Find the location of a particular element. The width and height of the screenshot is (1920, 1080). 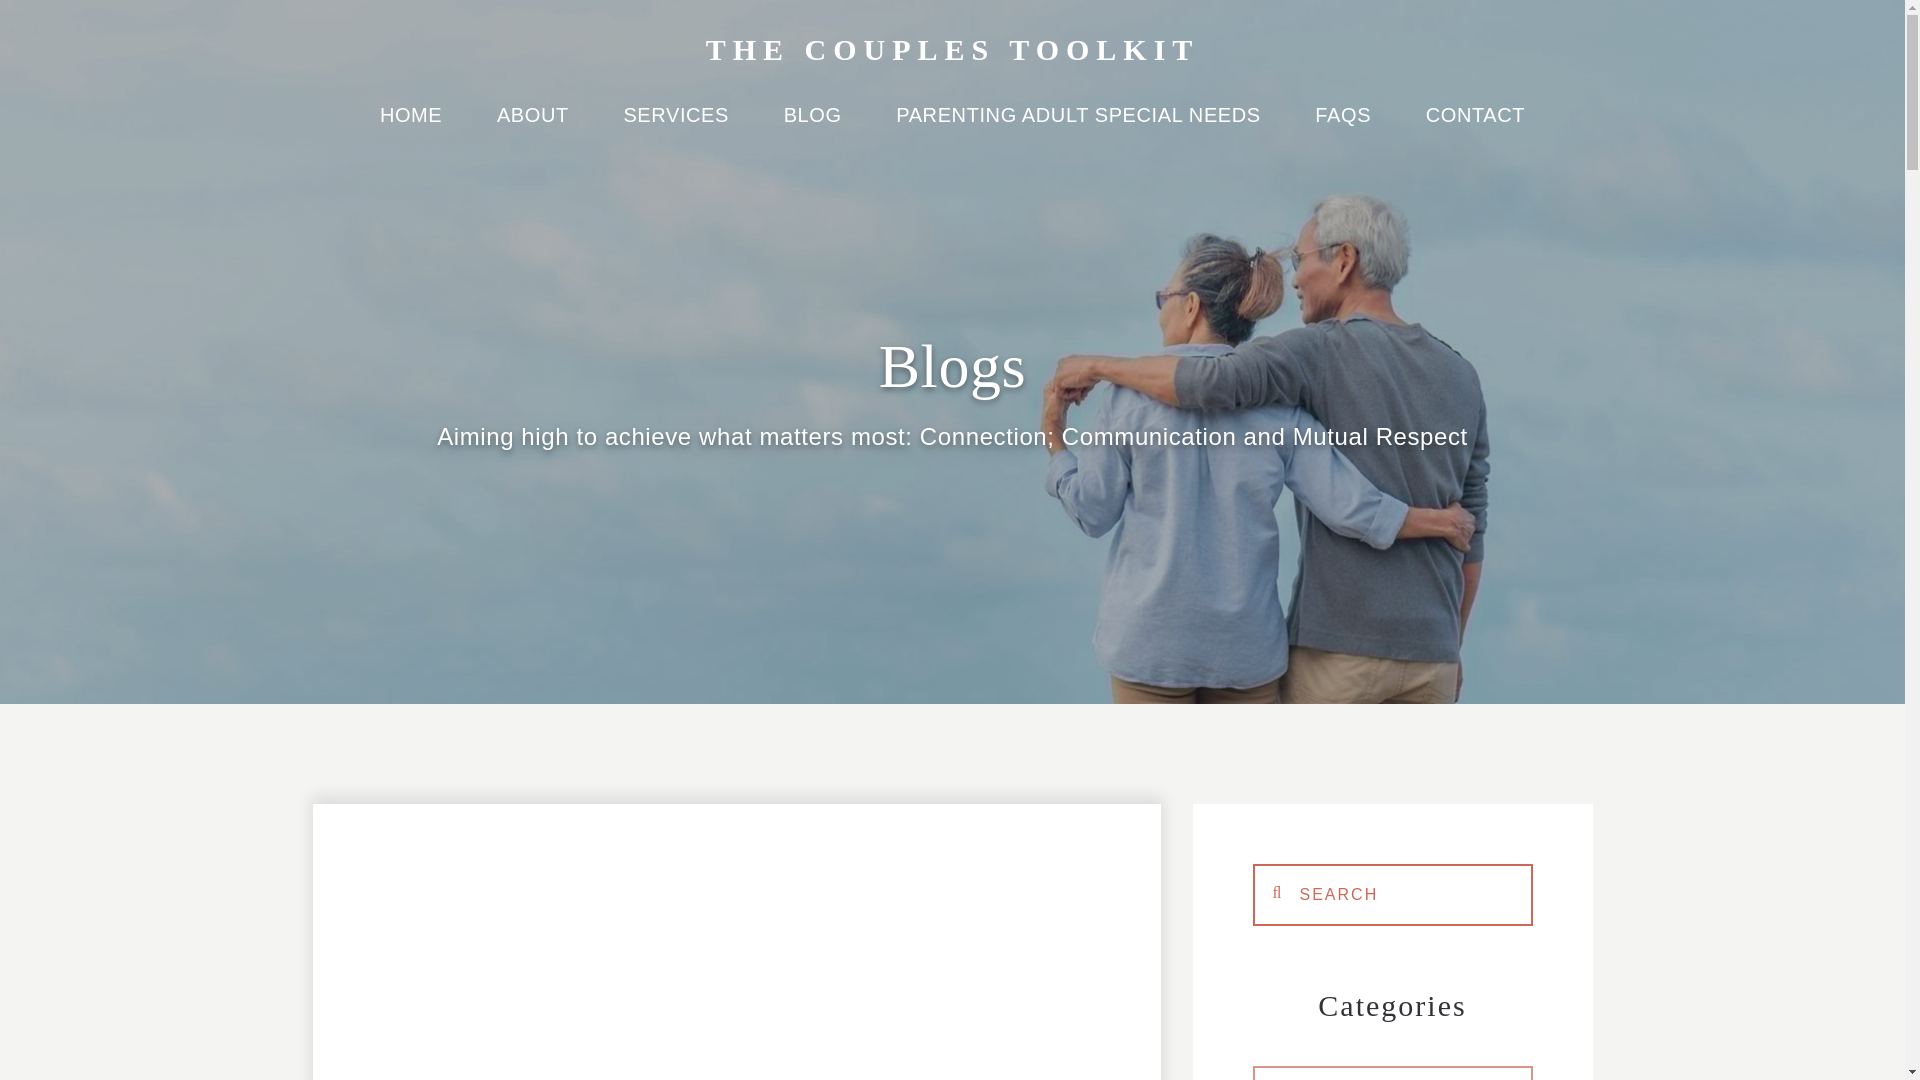

HOME is located at coordinates (410, 127).